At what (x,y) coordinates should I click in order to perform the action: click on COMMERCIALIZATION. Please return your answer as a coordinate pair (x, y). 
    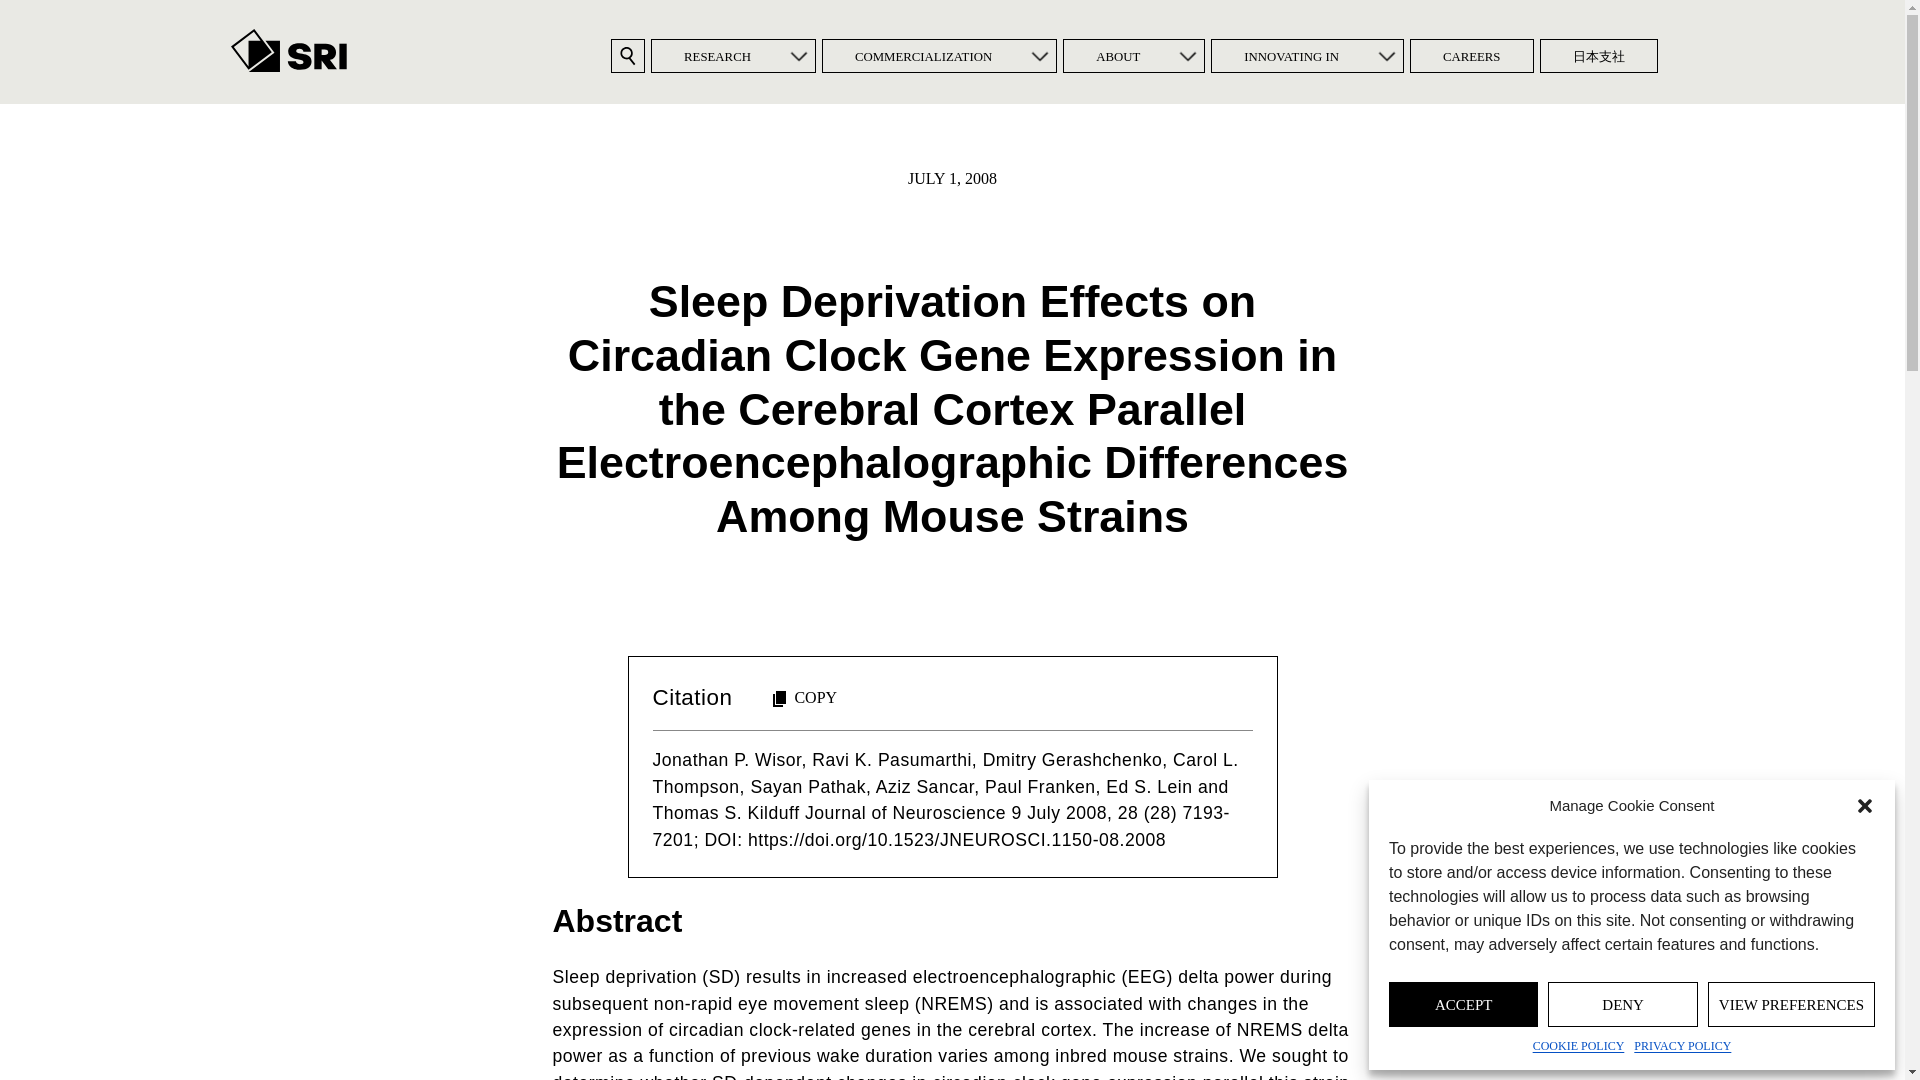
    Looking at the image, I should click on (923, 56).